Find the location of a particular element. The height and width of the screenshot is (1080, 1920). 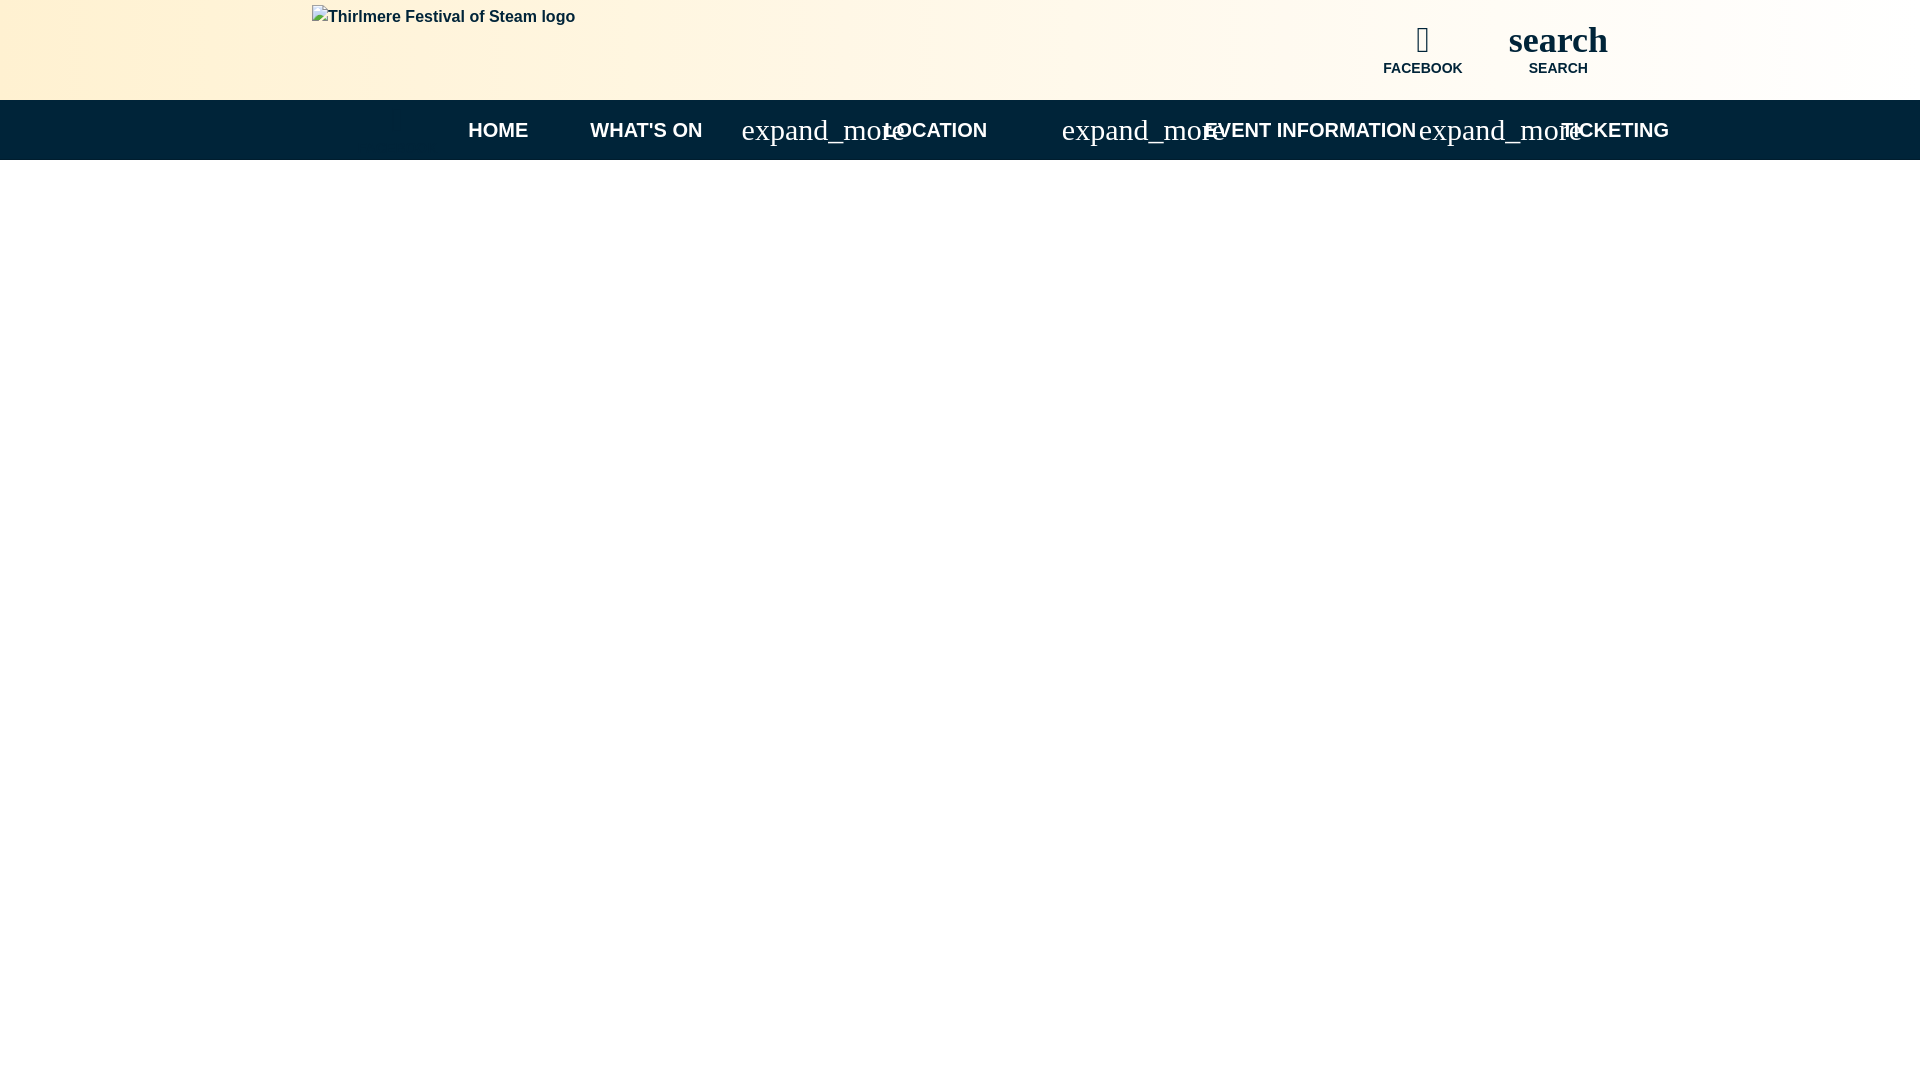

EVENT INFORMATION is located at coordinates (1336, 129).